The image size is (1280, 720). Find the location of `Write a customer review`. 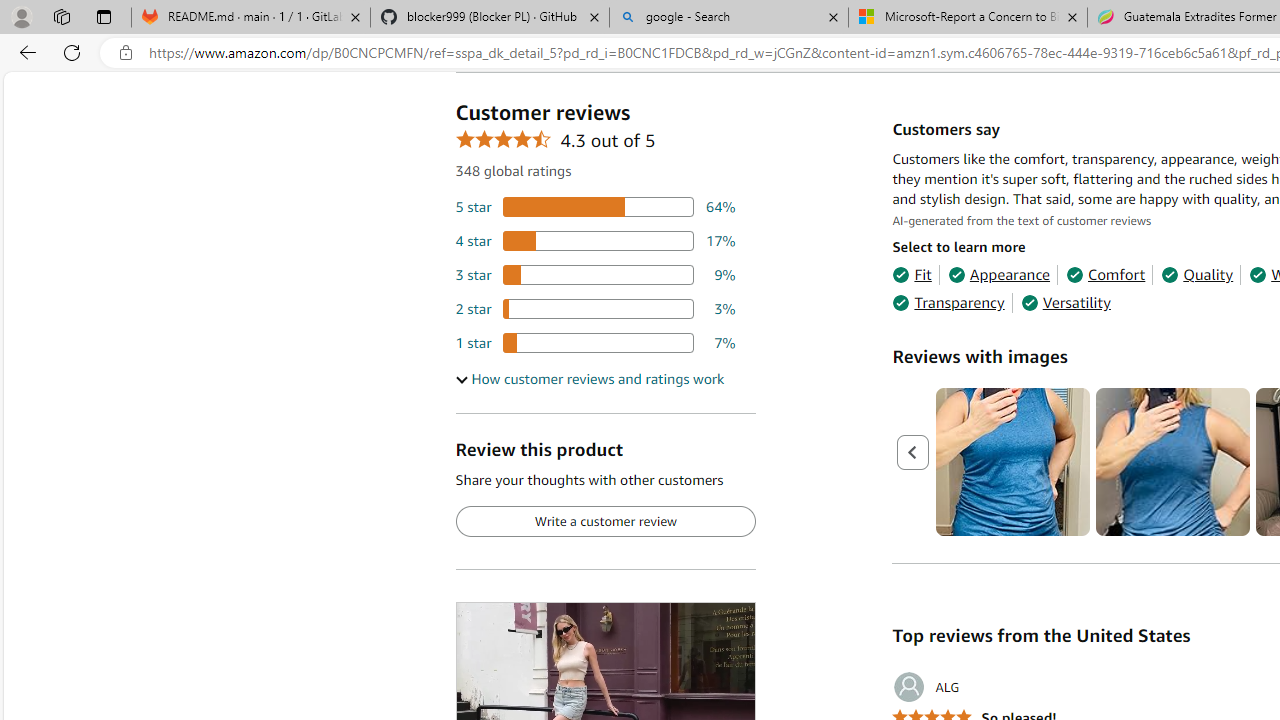

Write a customer review is located at coordinates (605, 522).